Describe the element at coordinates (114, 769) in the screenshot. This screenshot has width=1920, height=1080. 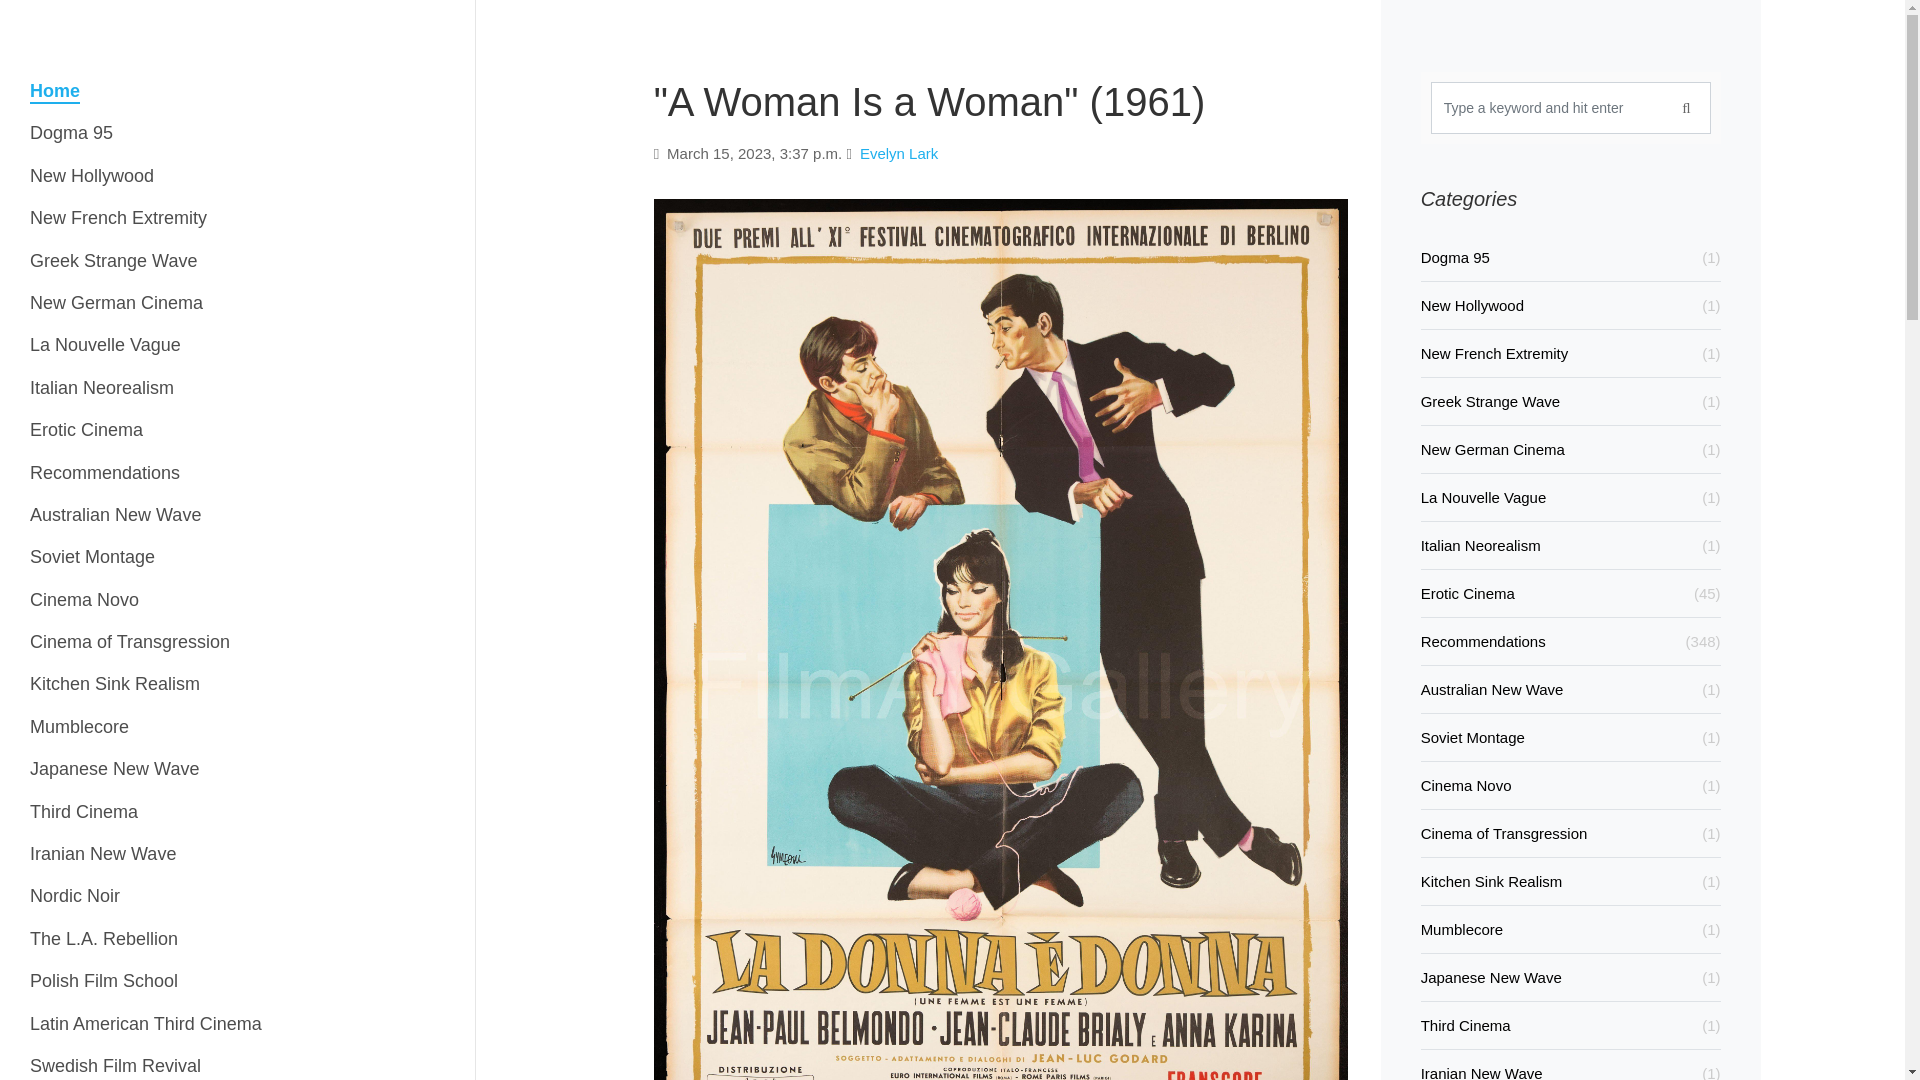
I see `Japanese New Wave` at that location.